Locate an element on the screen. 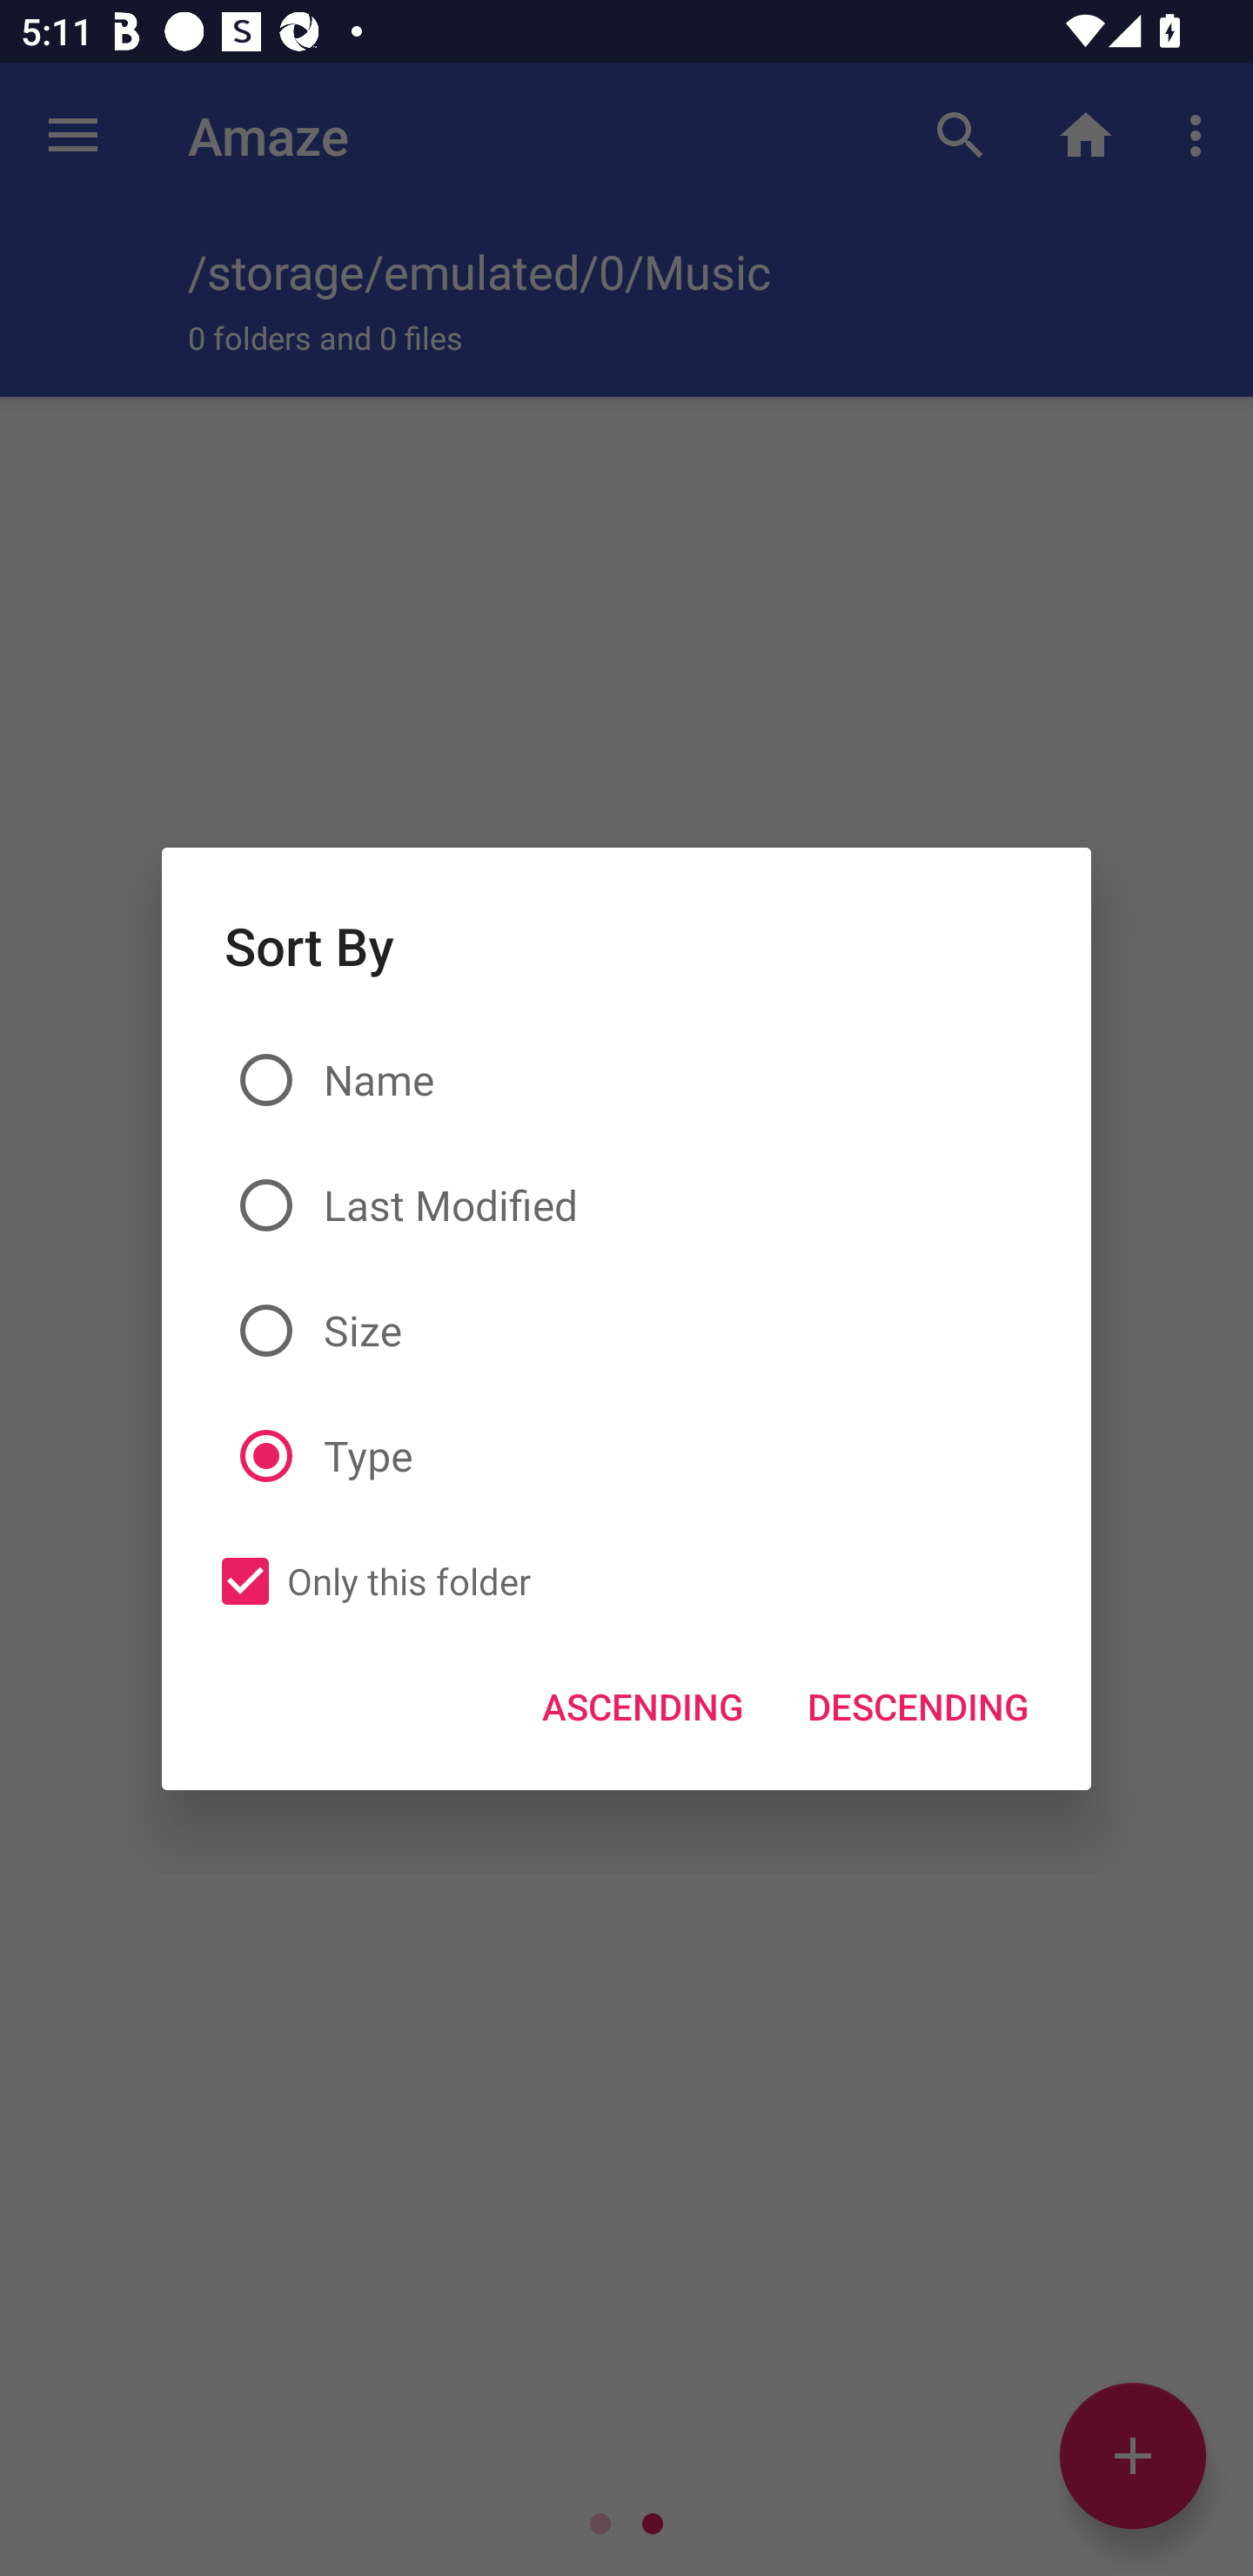  Size is located at coordinates (626, 1330).